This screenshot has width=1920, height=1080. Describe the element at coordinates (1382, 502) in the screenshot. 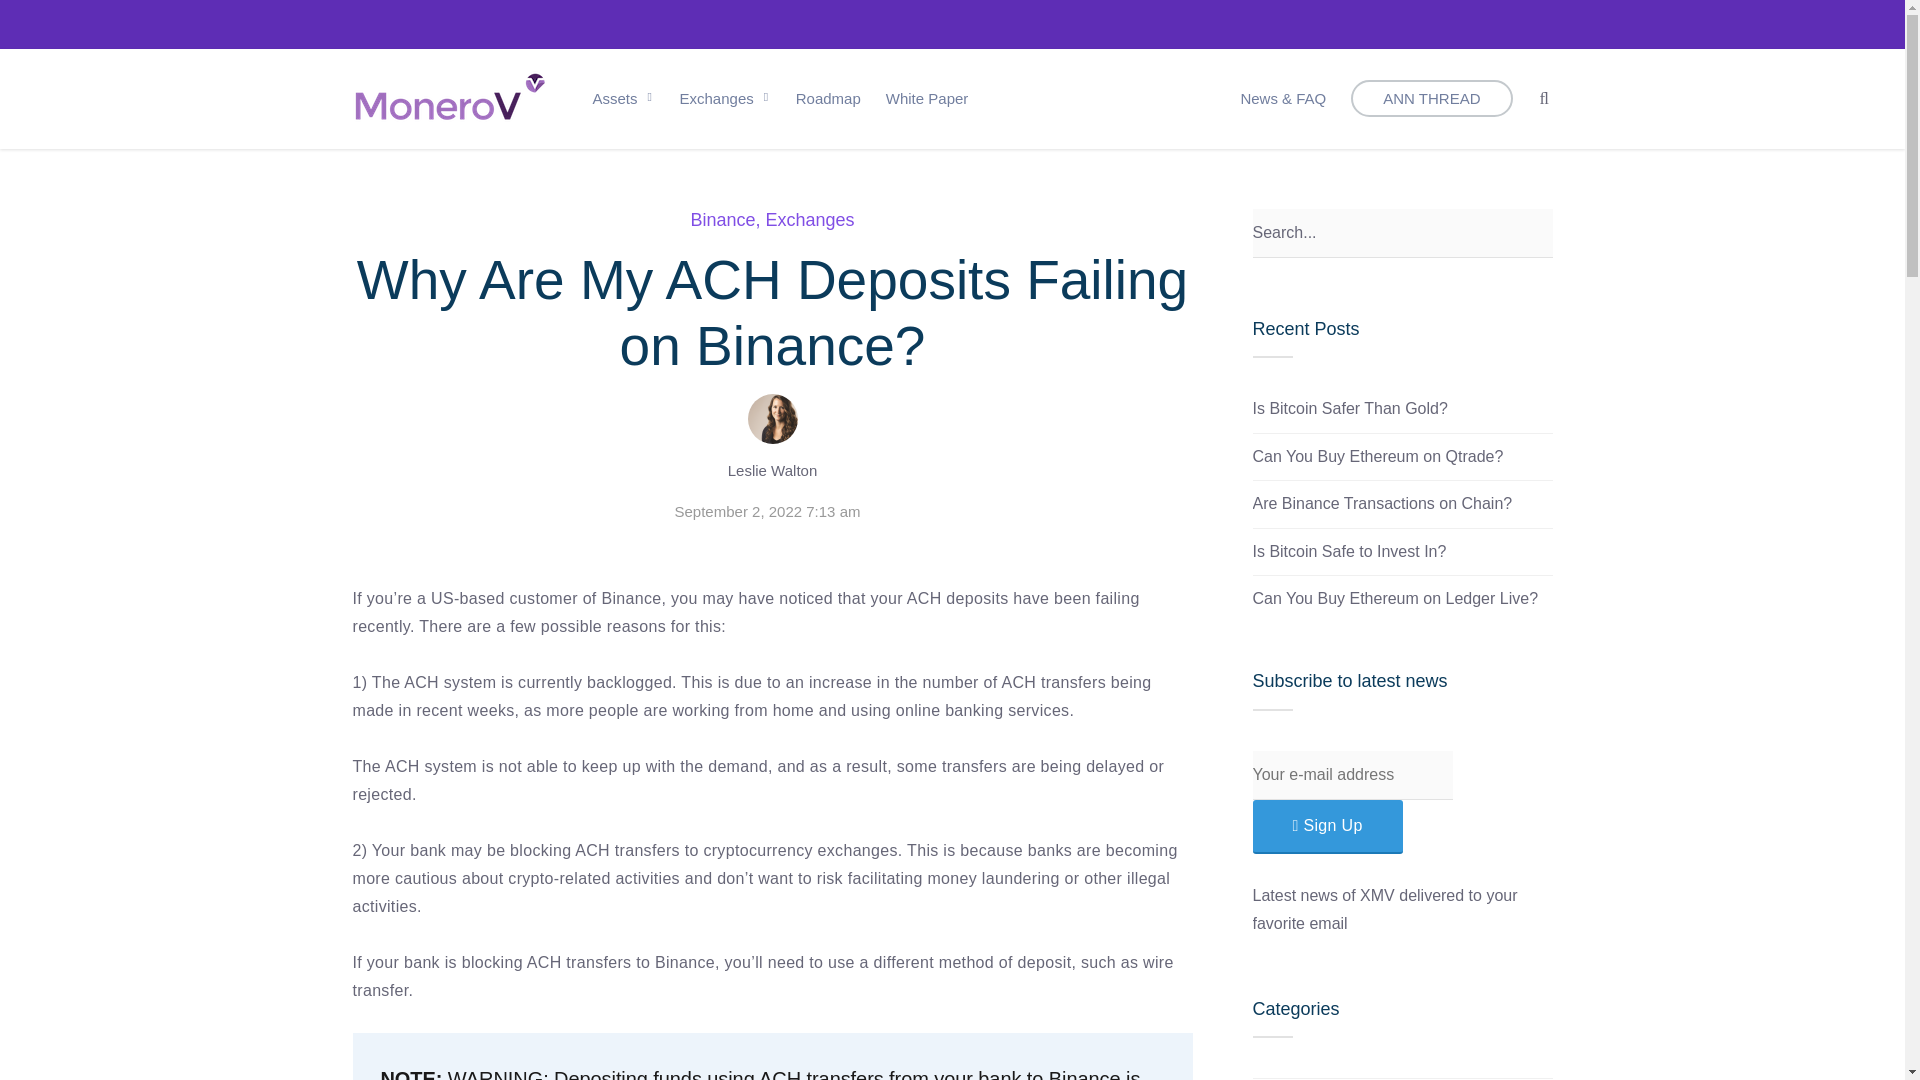

I see `Are Binance Transactions on Chain?` at that location.